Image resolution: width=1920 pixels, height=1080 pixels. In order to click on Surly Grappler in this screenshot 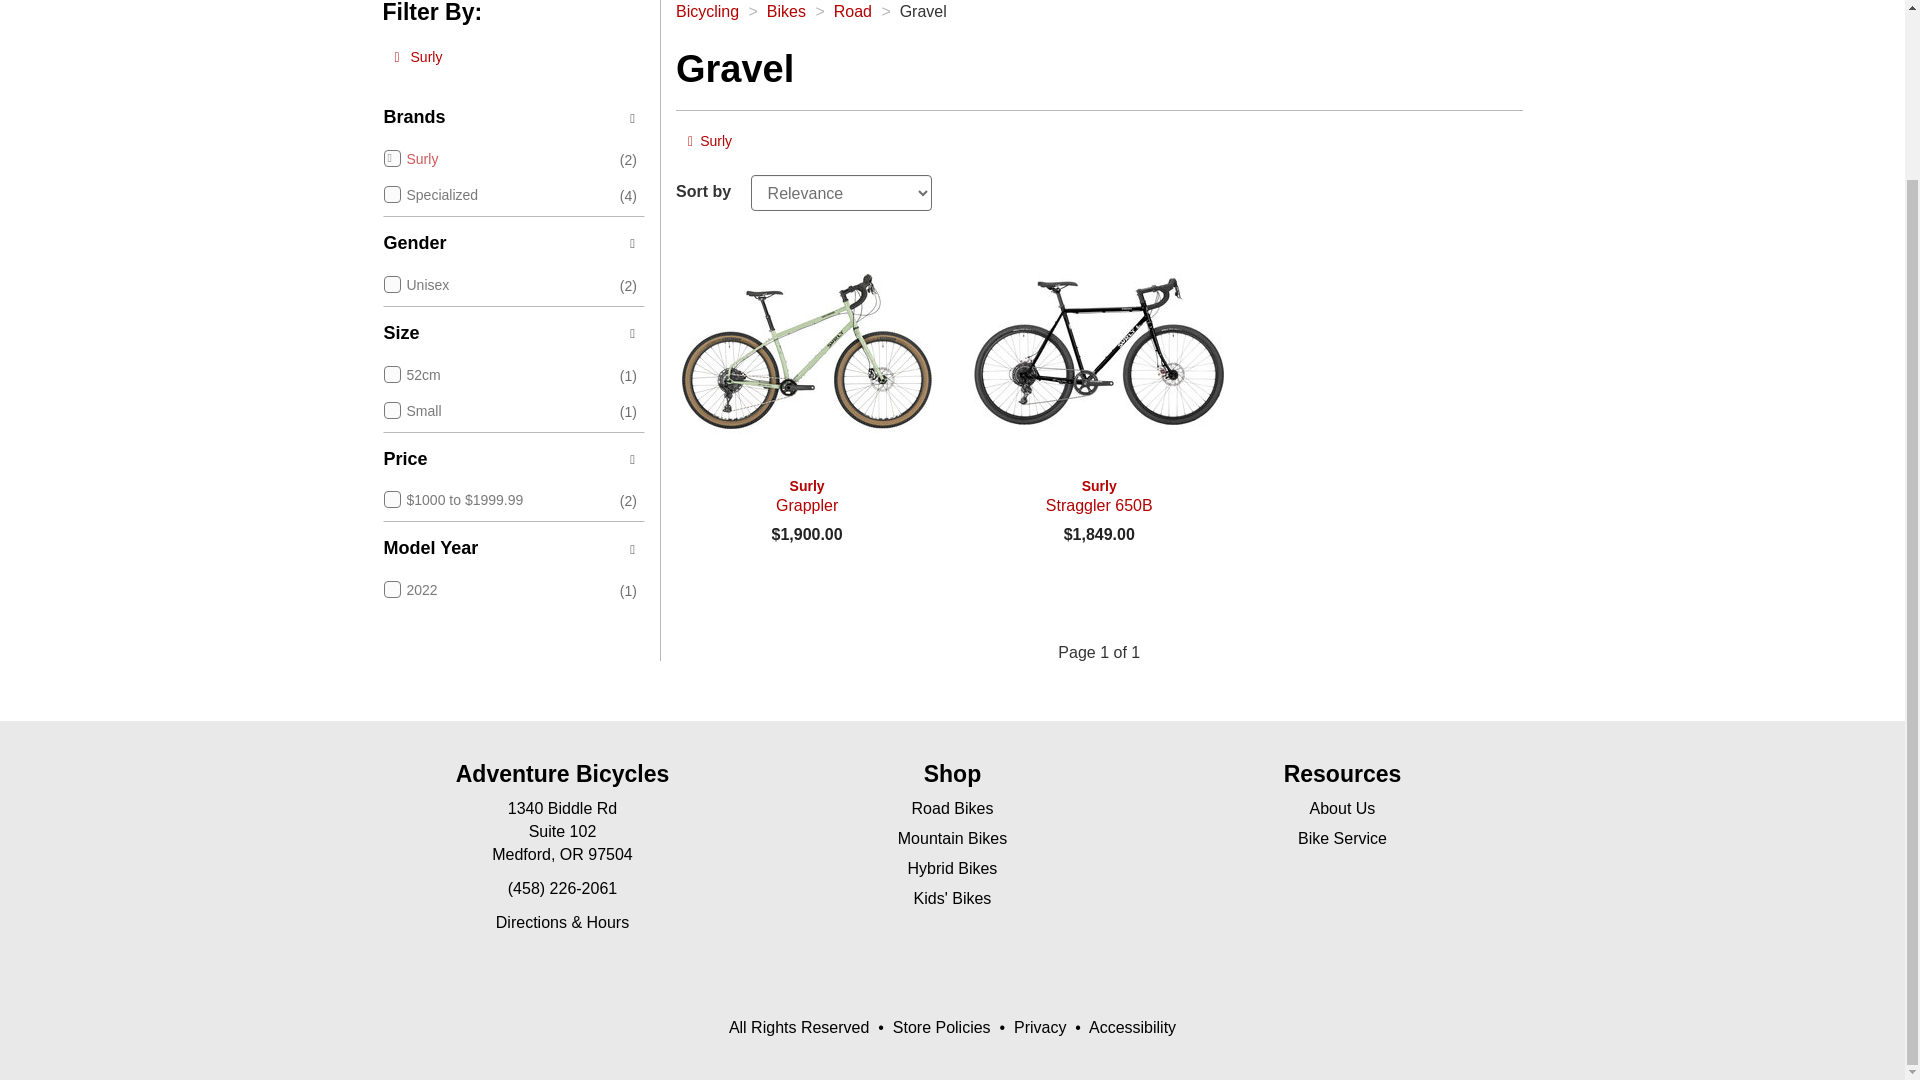, I will do `click(1098, 496)`.